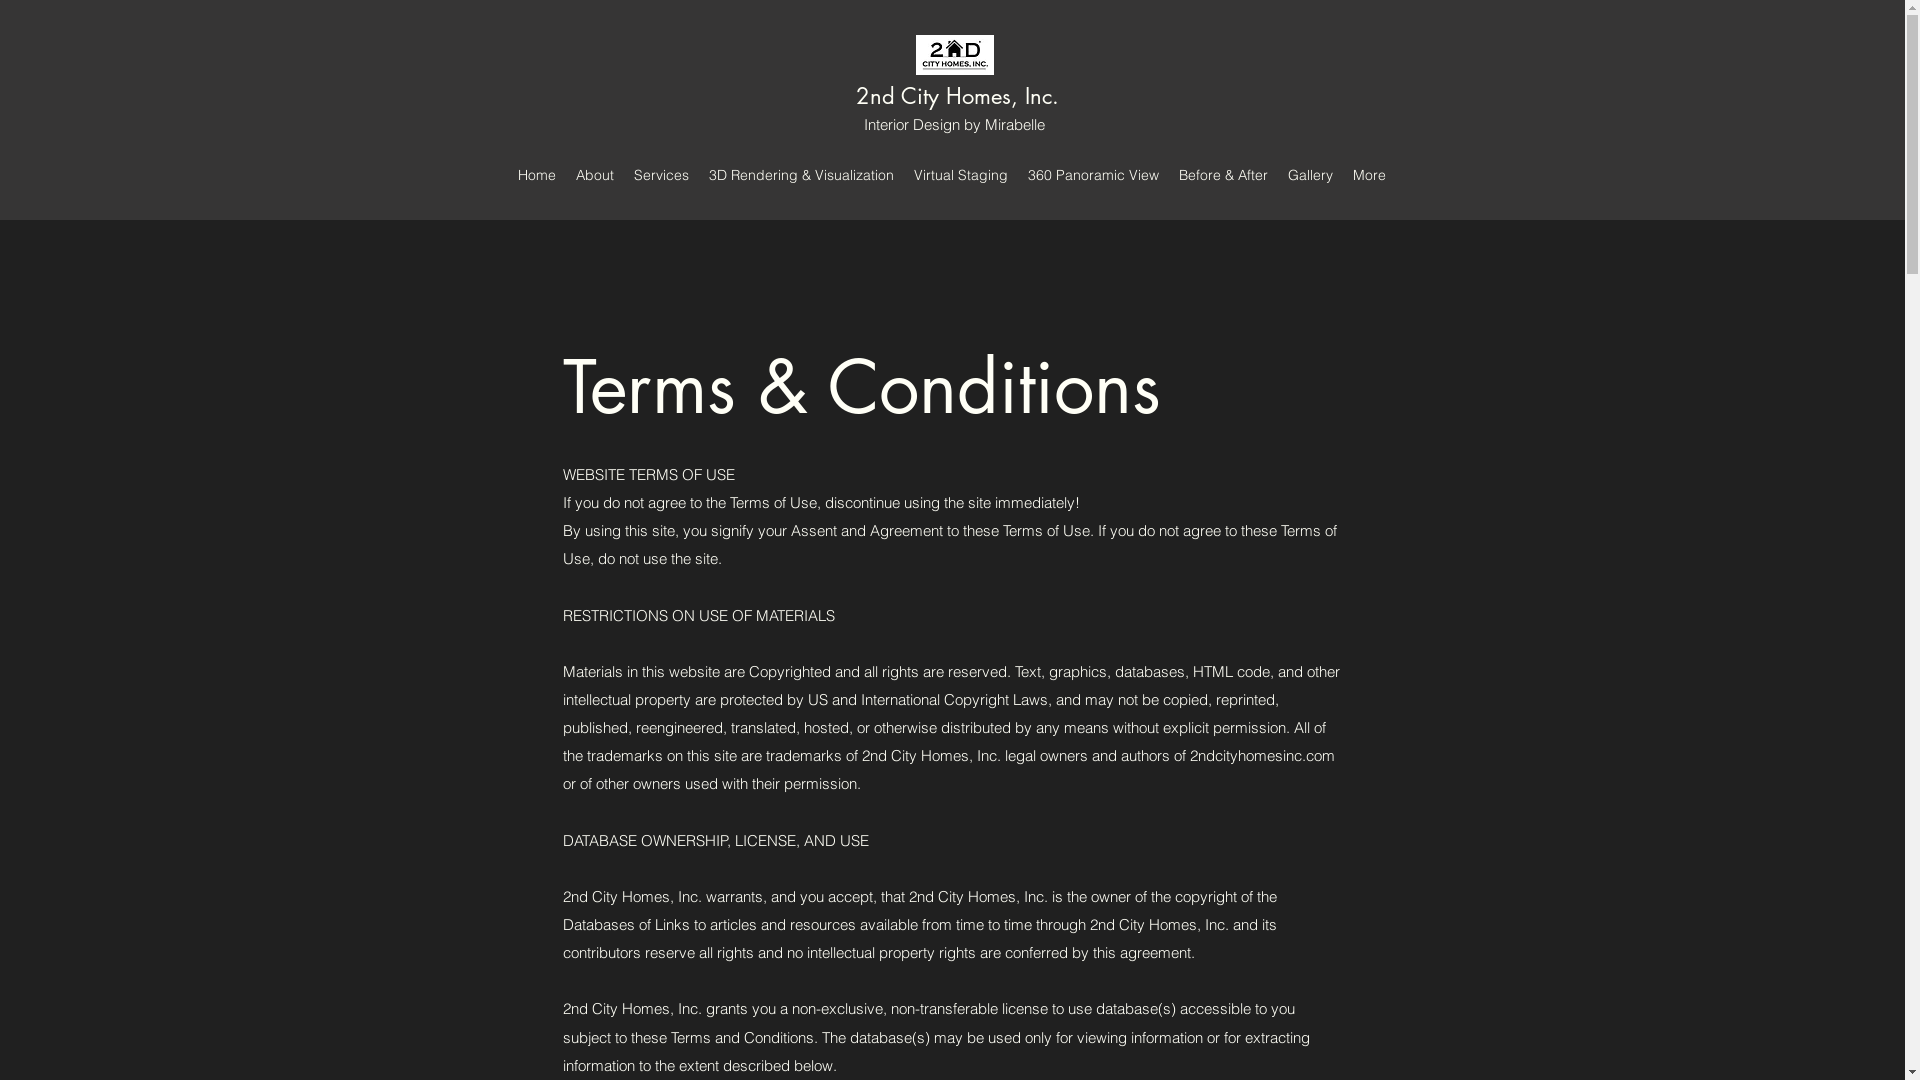 This screenshot has height=1080, width=1920. I want to click on Virtual Staging, so click(960, 175).